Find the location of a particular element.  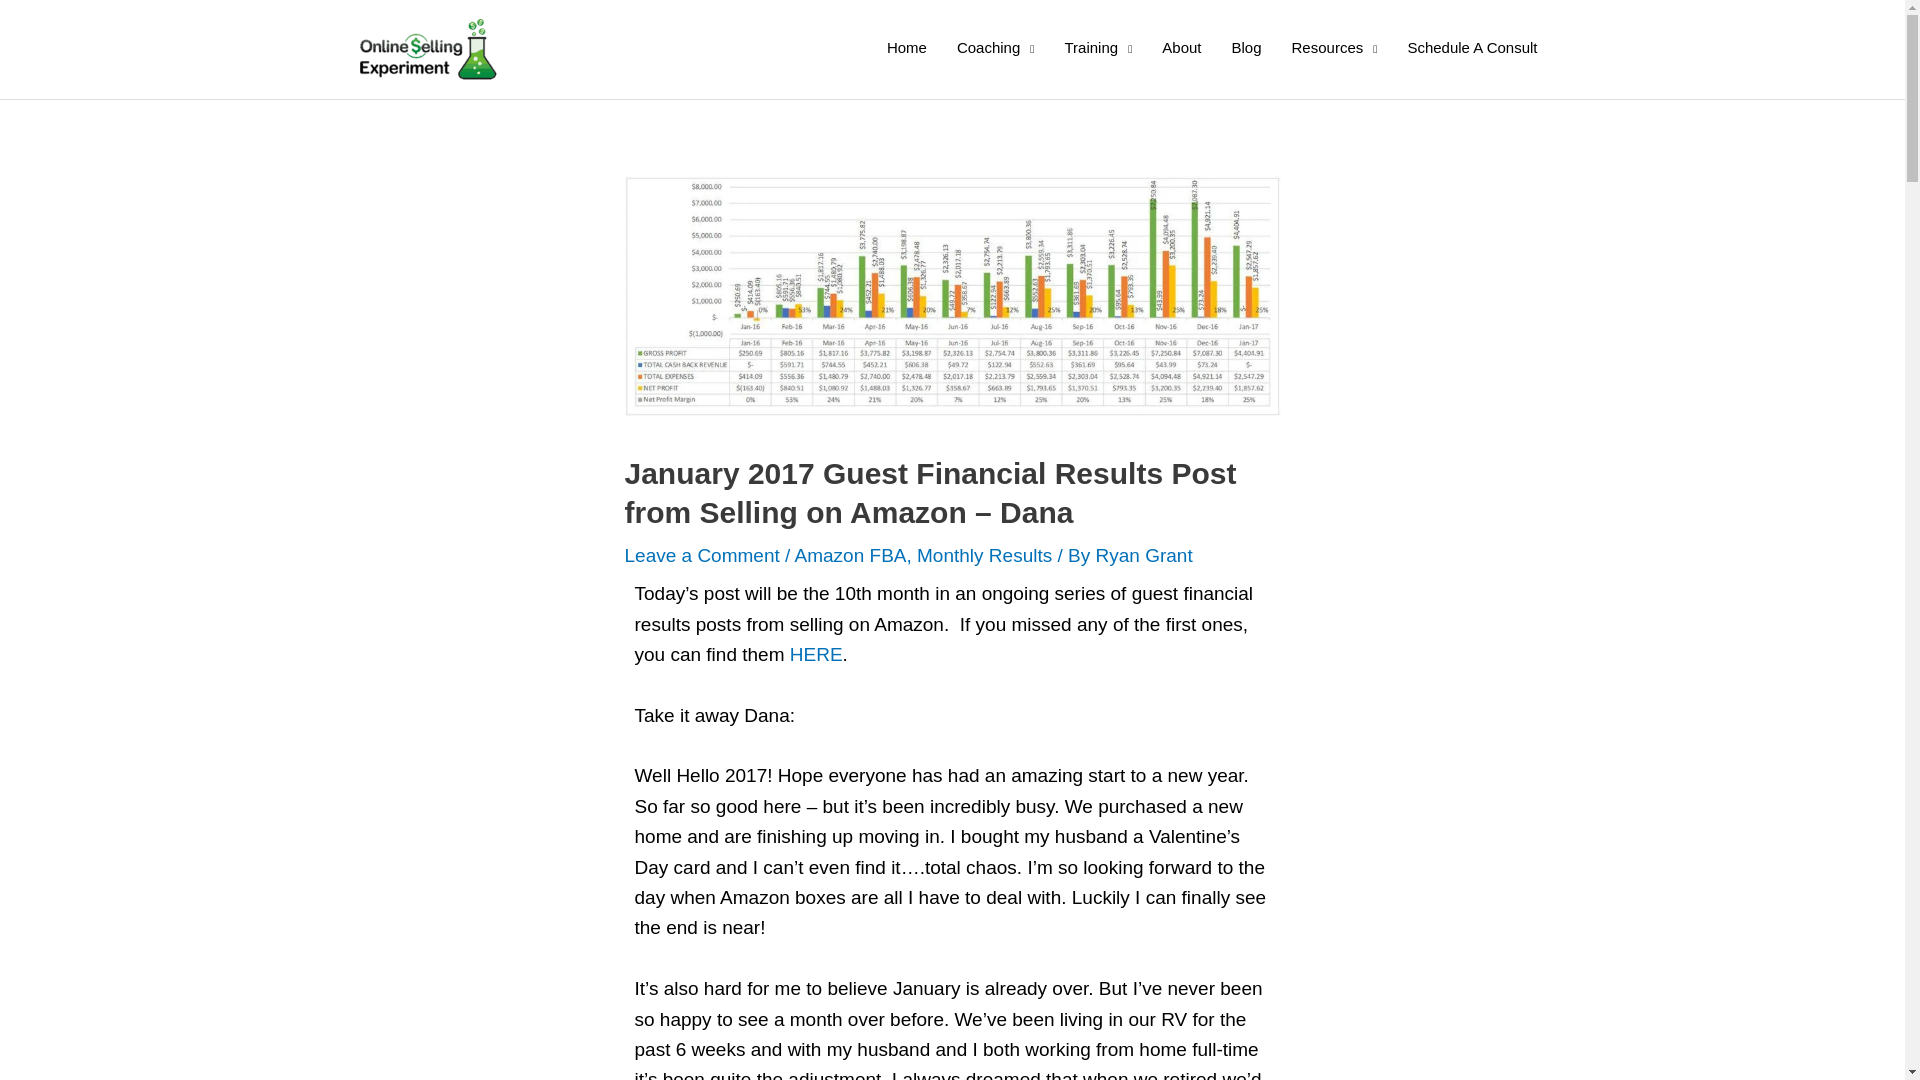

Home is located at coordinates (906, 47).